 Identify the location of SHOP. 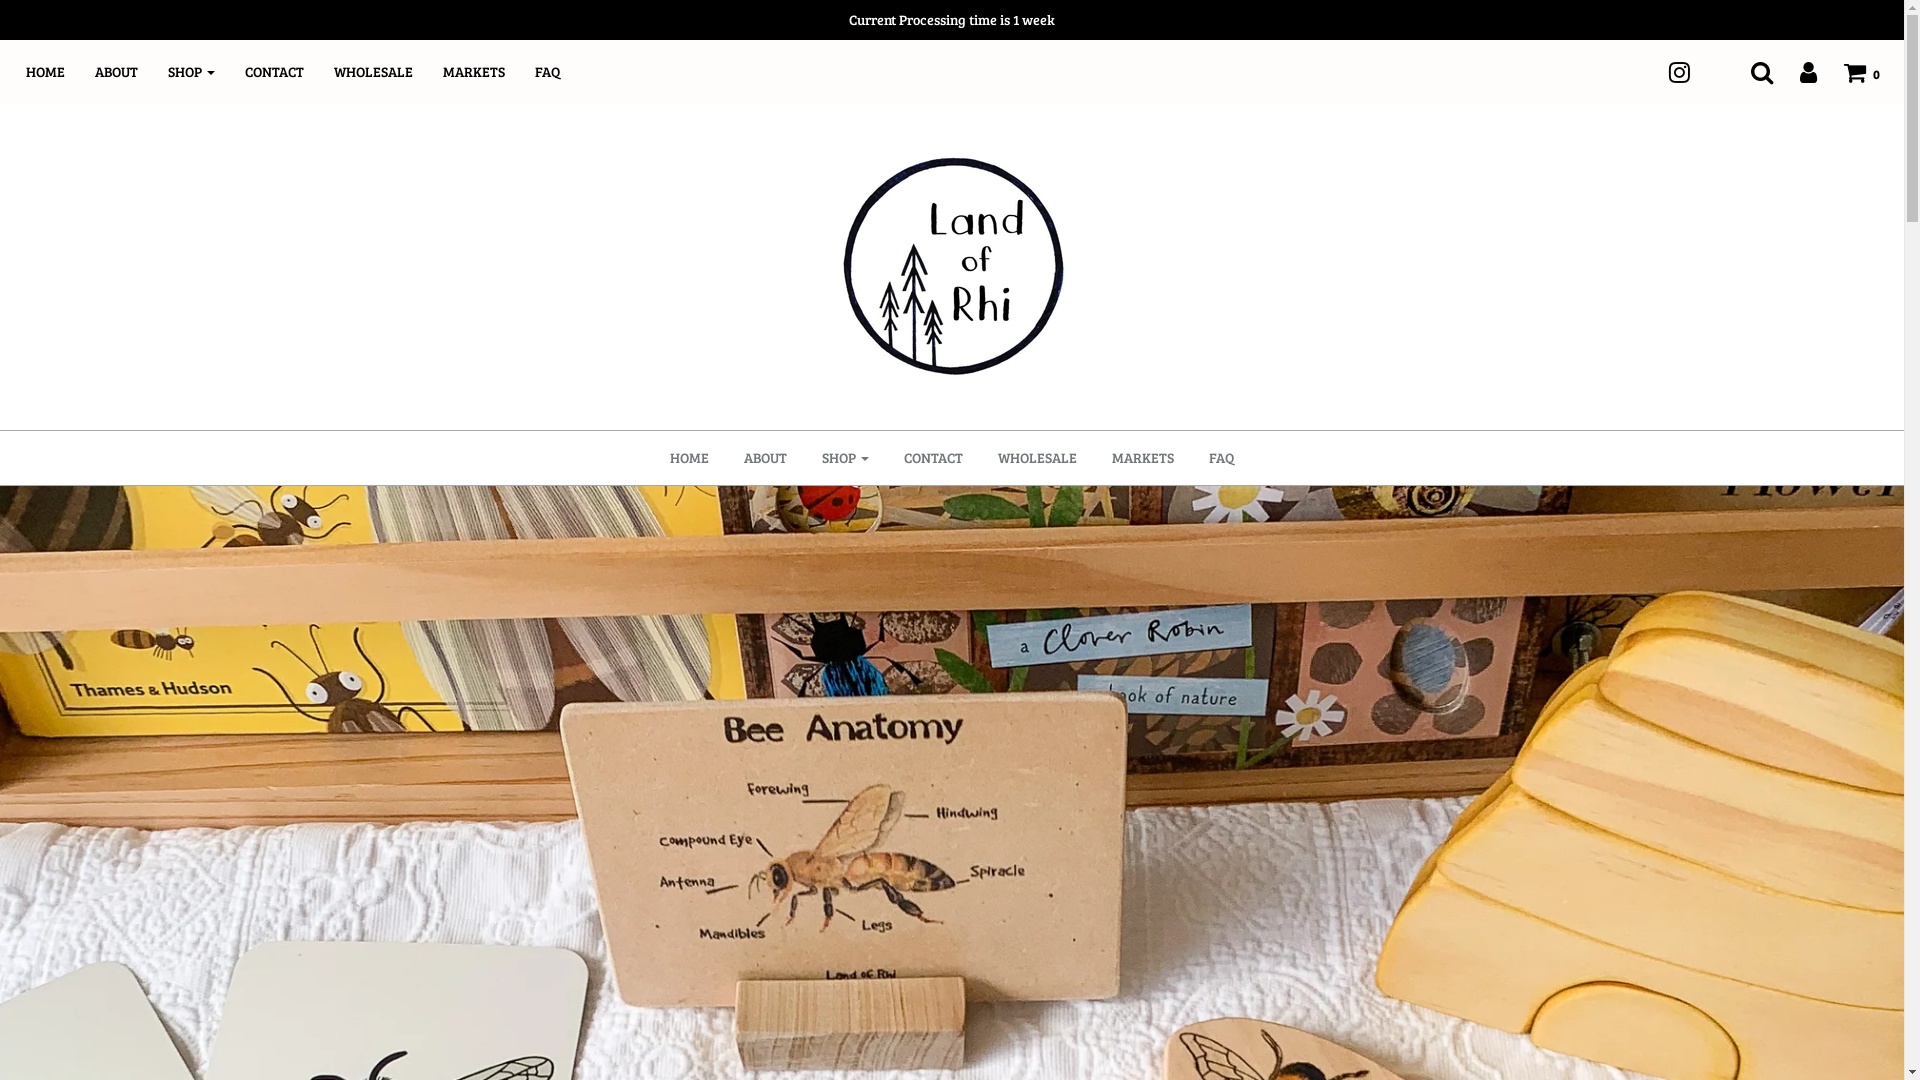
(846, 458).